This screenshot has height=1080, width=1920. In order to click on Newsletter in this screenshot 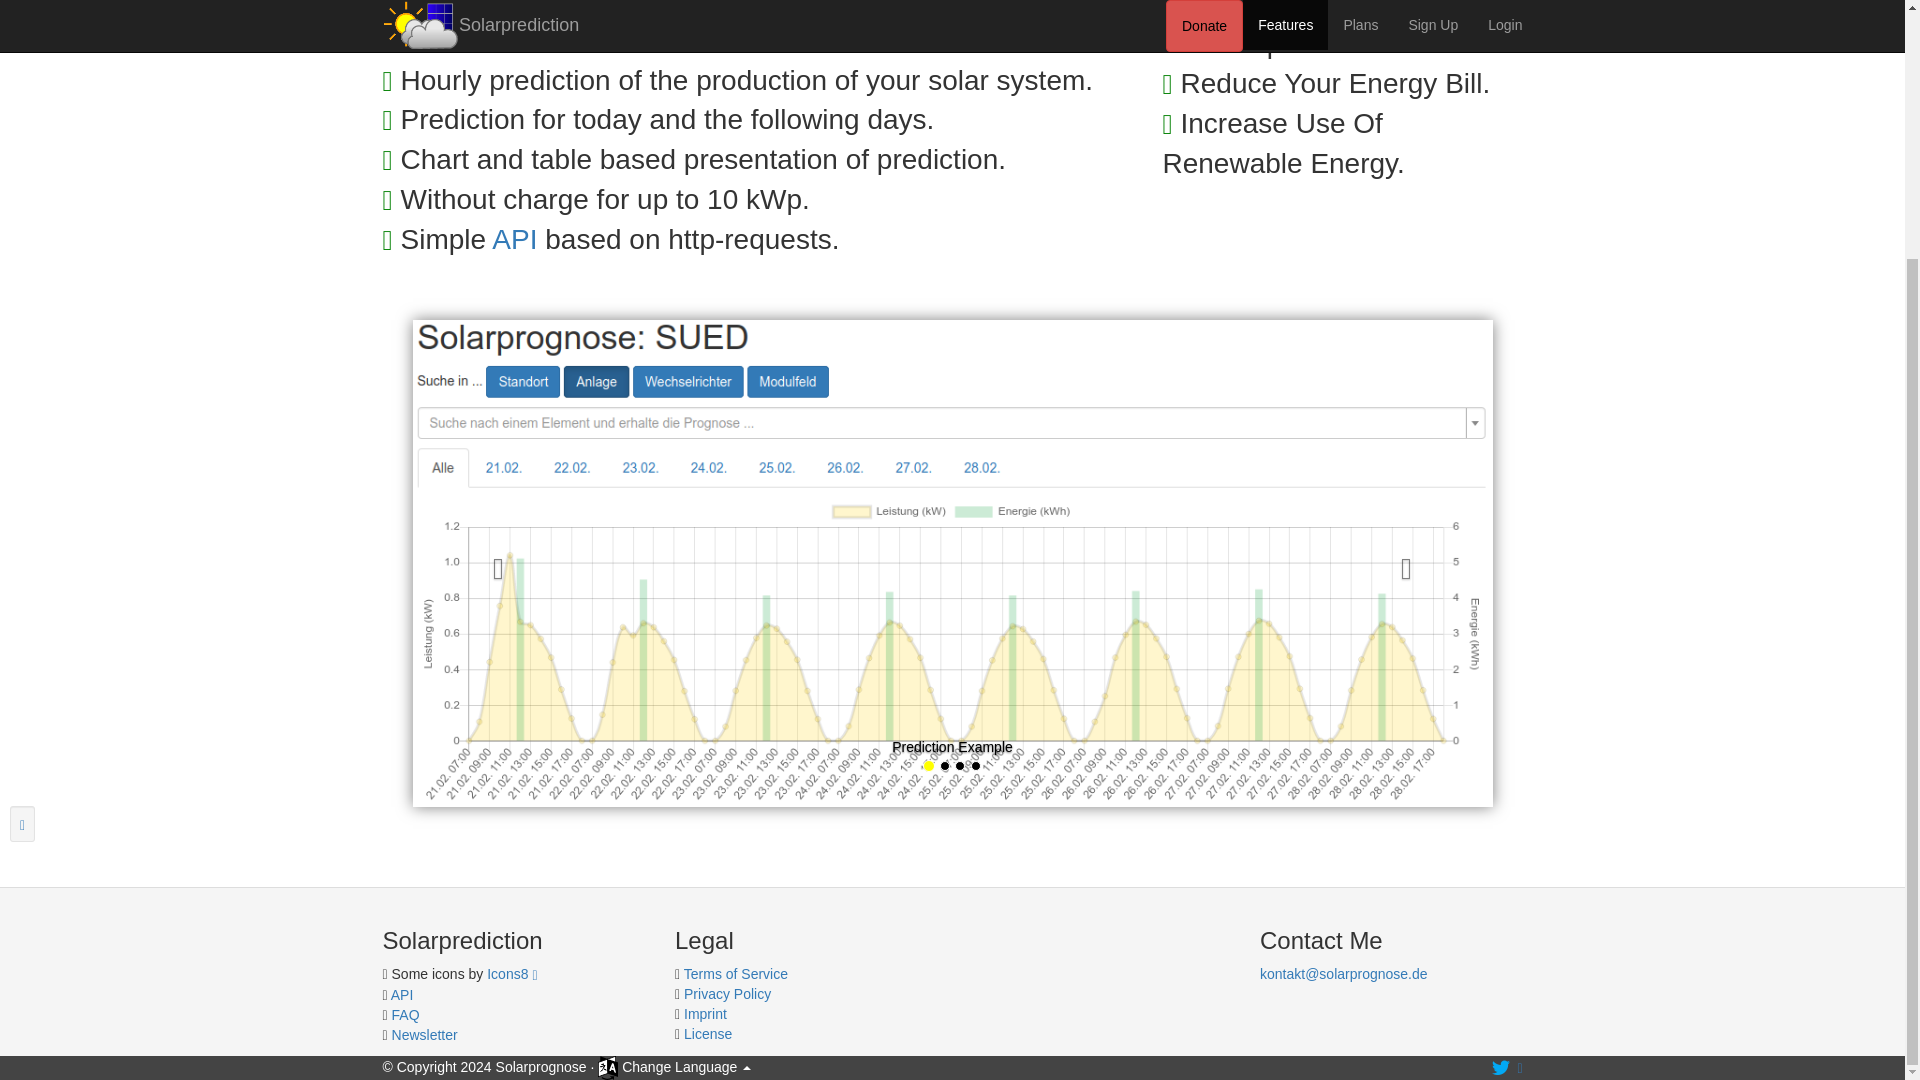, I will do `click(424, 1035)`.